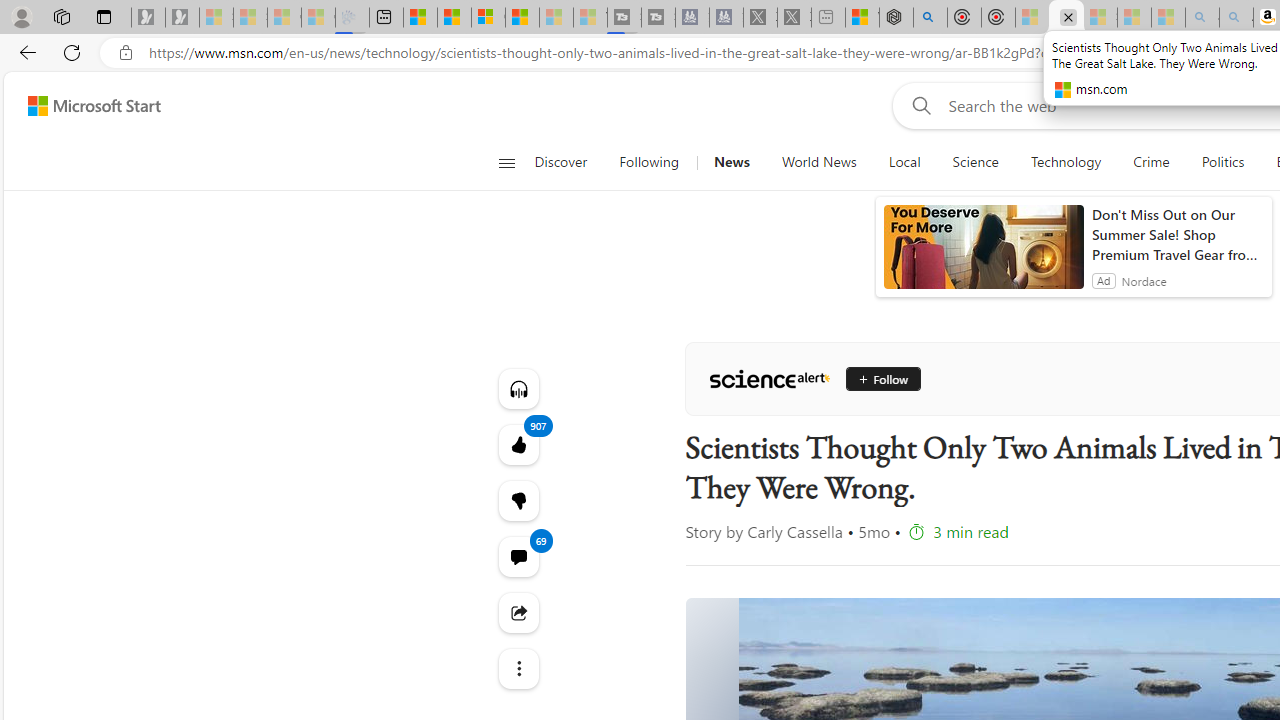  I want to click on amazon - Search - Sleeping, so click(1202, 18).